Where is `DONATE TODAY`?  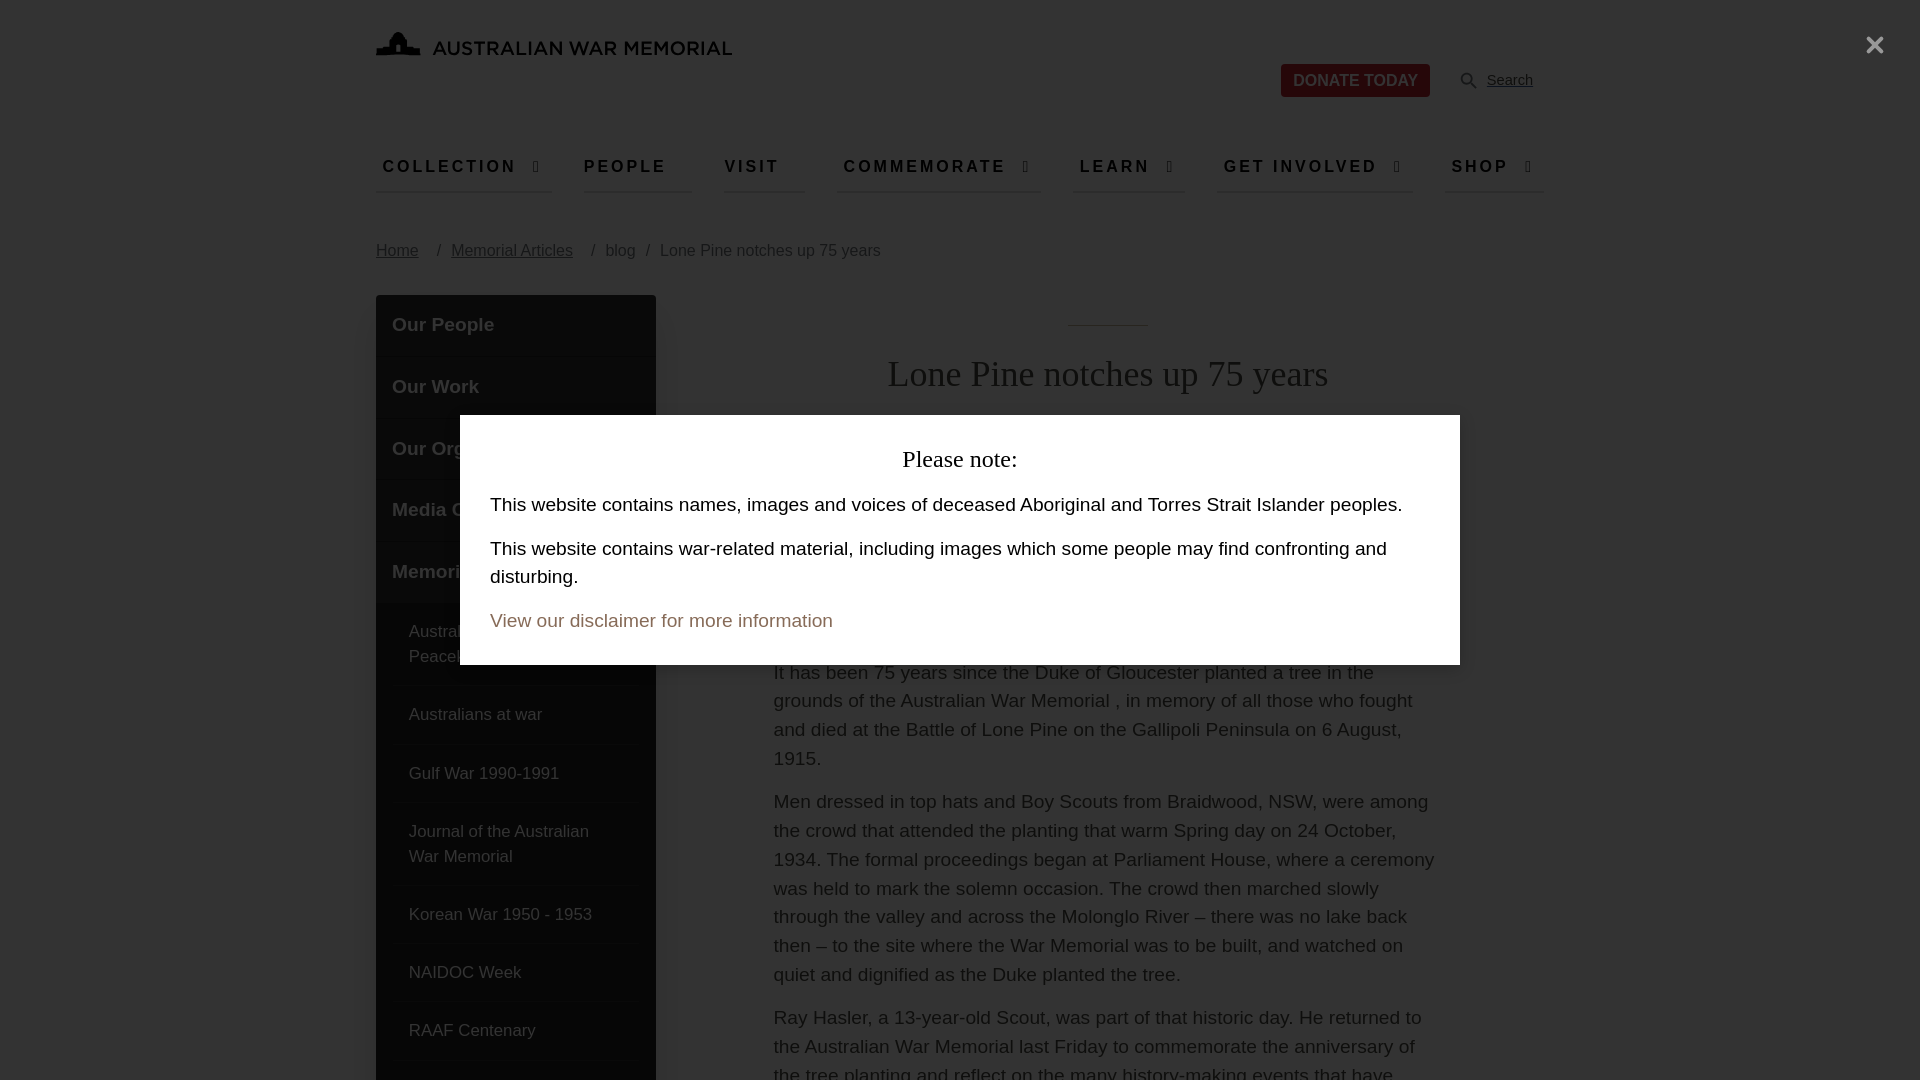 DONATE TODAY is located at coordinates (554, 44).